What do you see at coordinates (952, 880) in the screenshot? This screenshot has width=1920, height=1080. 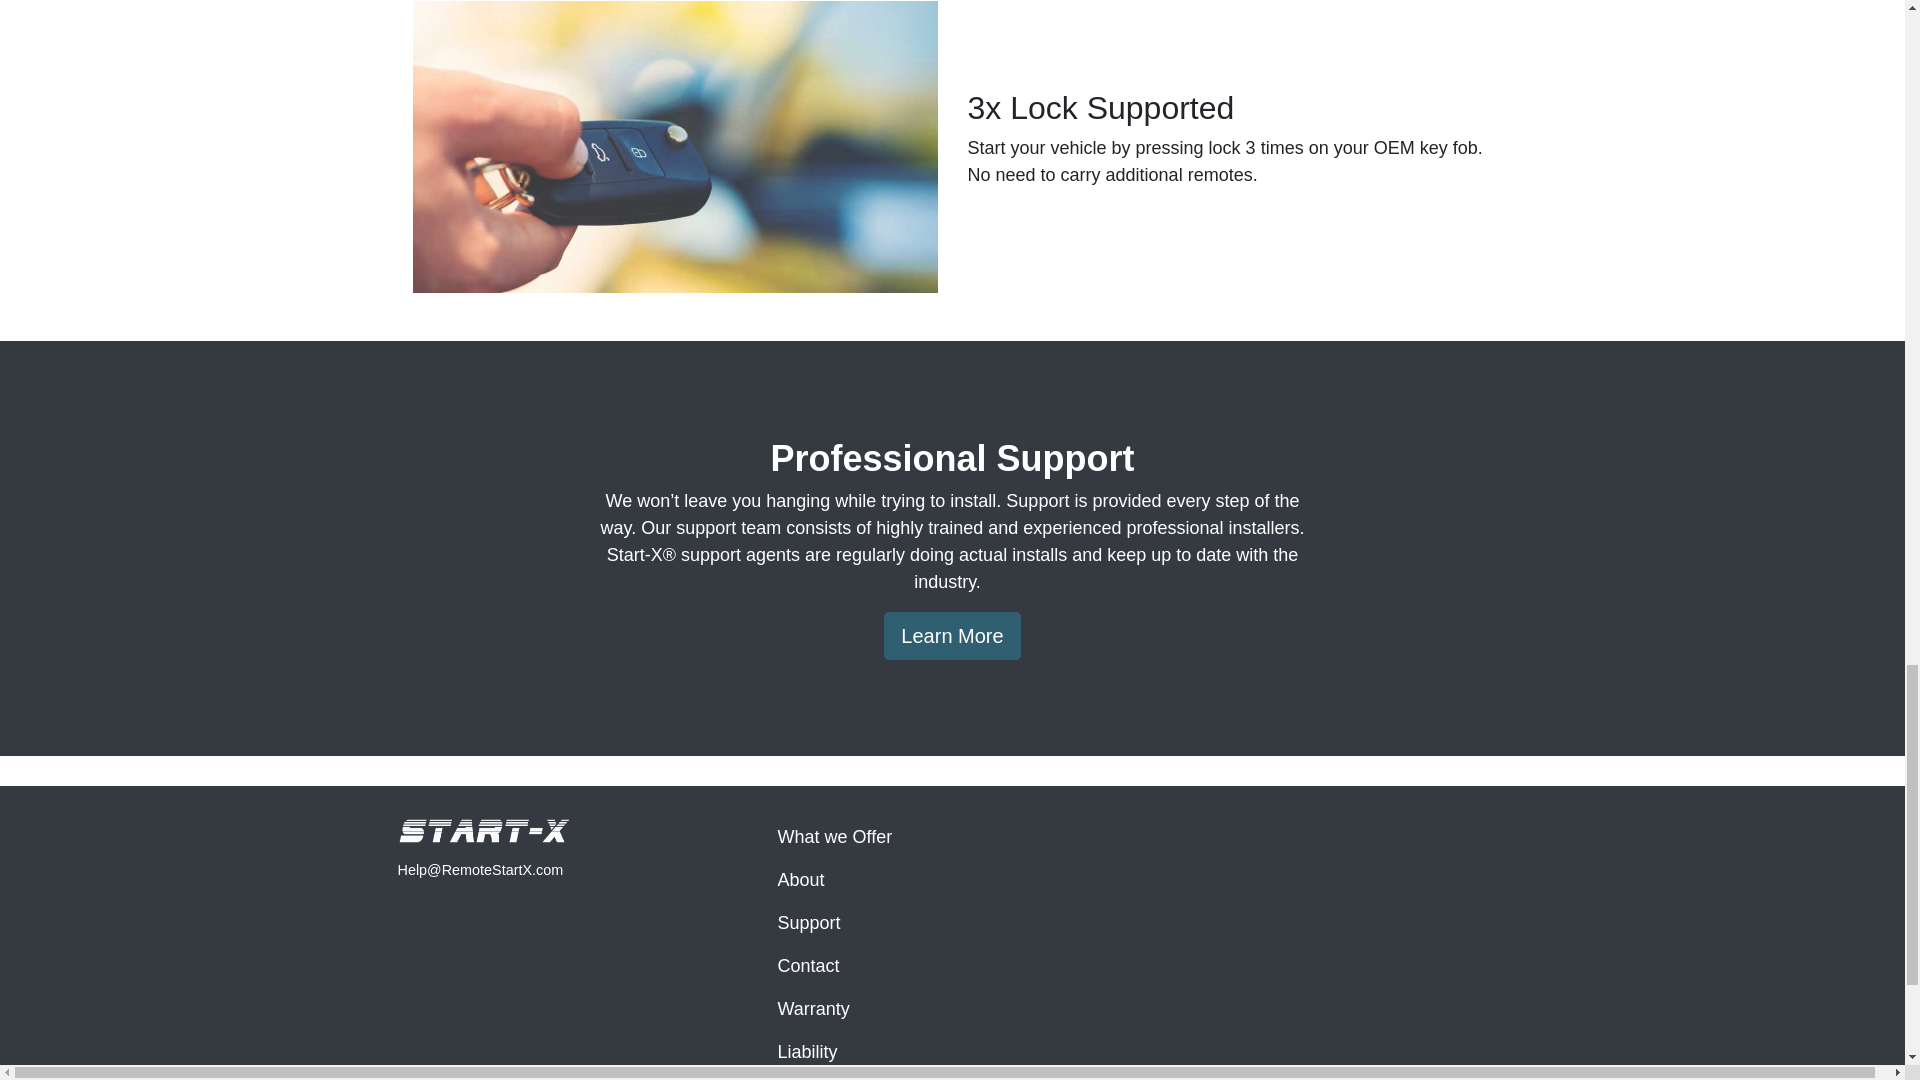 I see `About` at bounding box center [952, 880].